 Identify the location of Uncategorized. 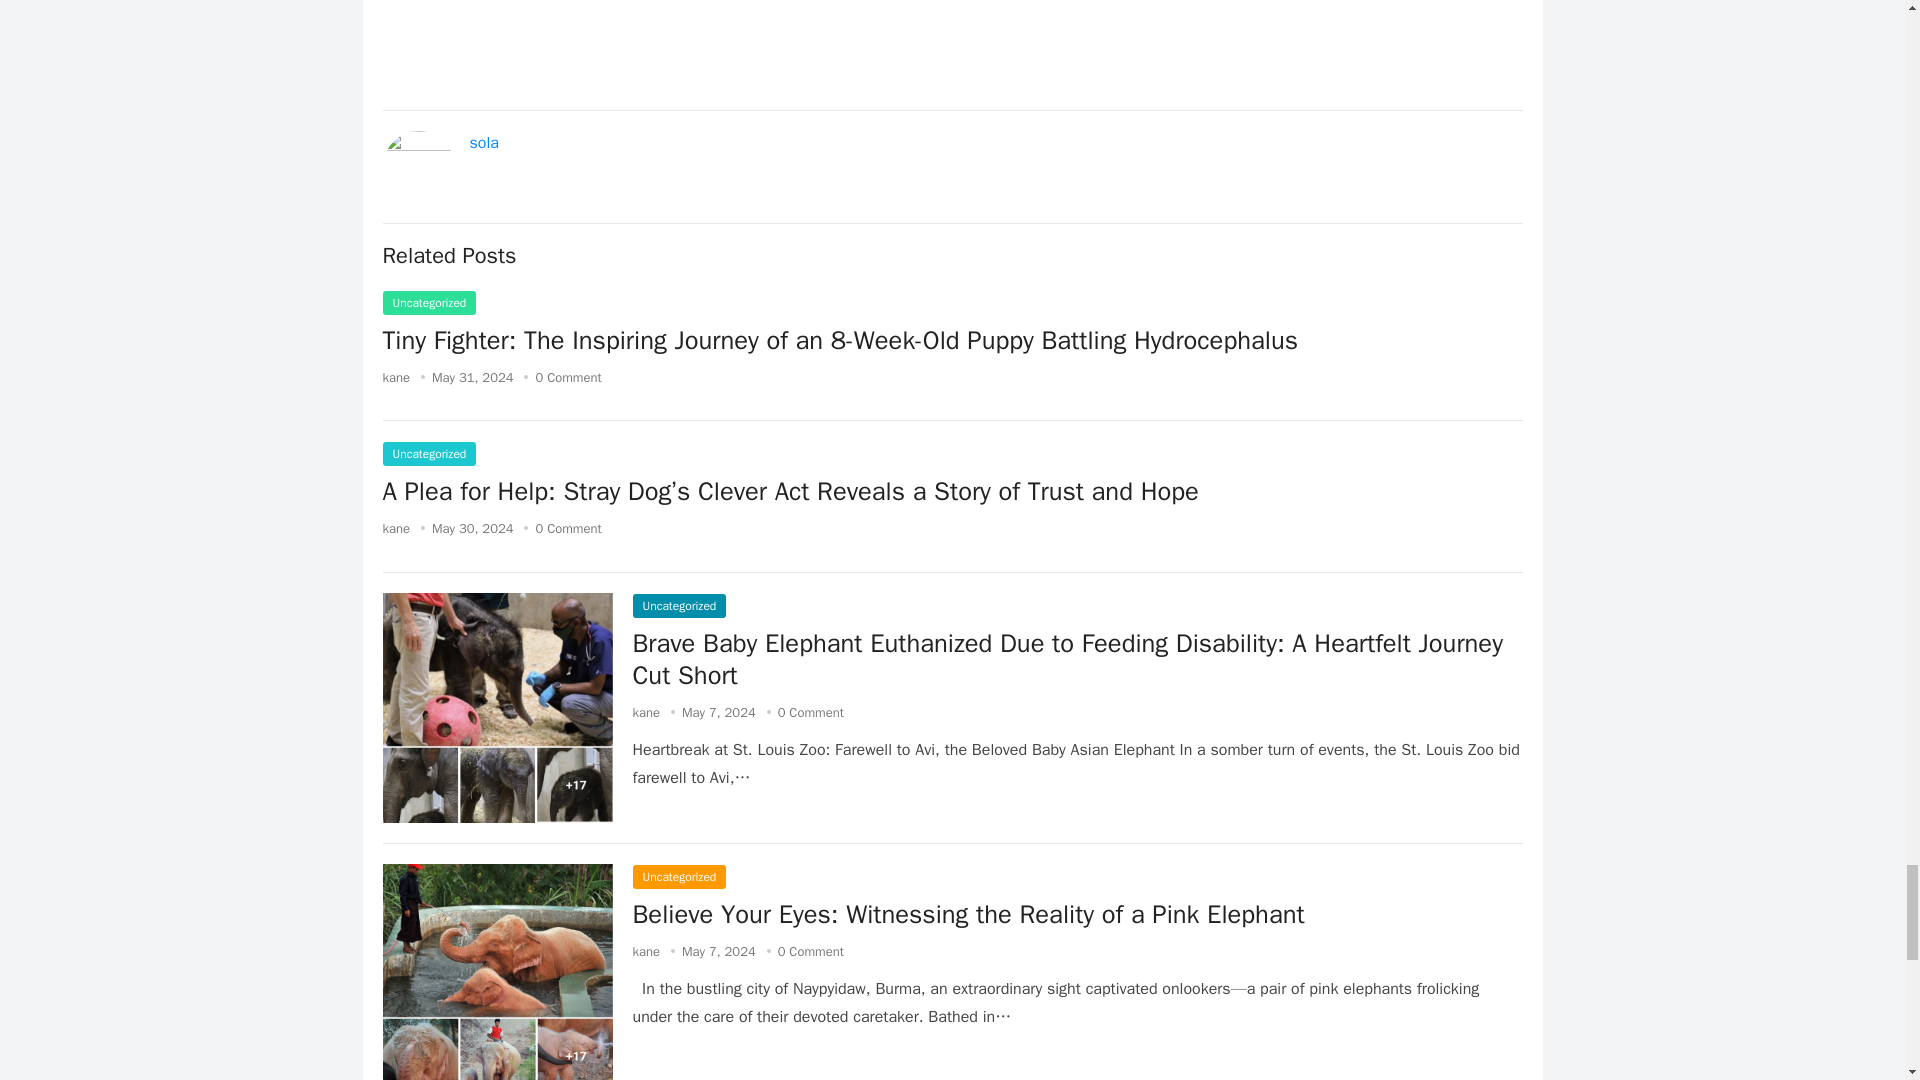
(429, 453).